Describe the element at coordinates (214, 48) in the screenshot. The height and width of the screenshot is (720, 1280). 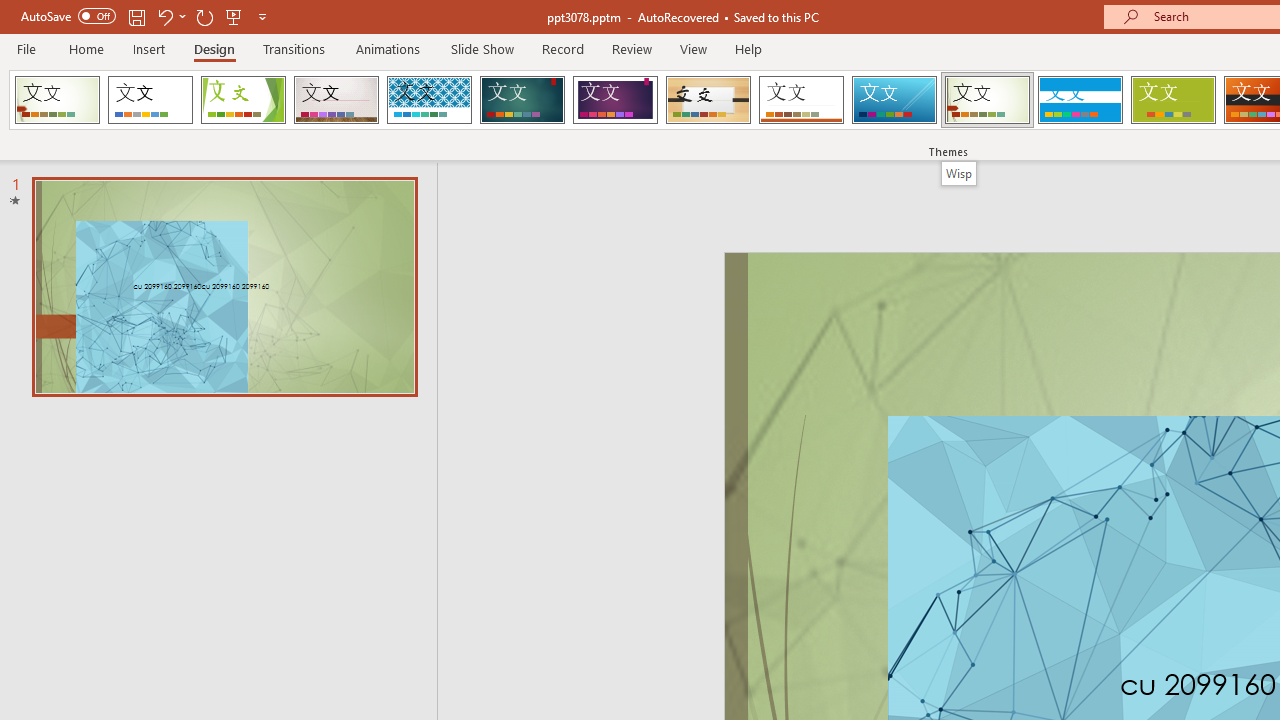
I see `Design` at that location.